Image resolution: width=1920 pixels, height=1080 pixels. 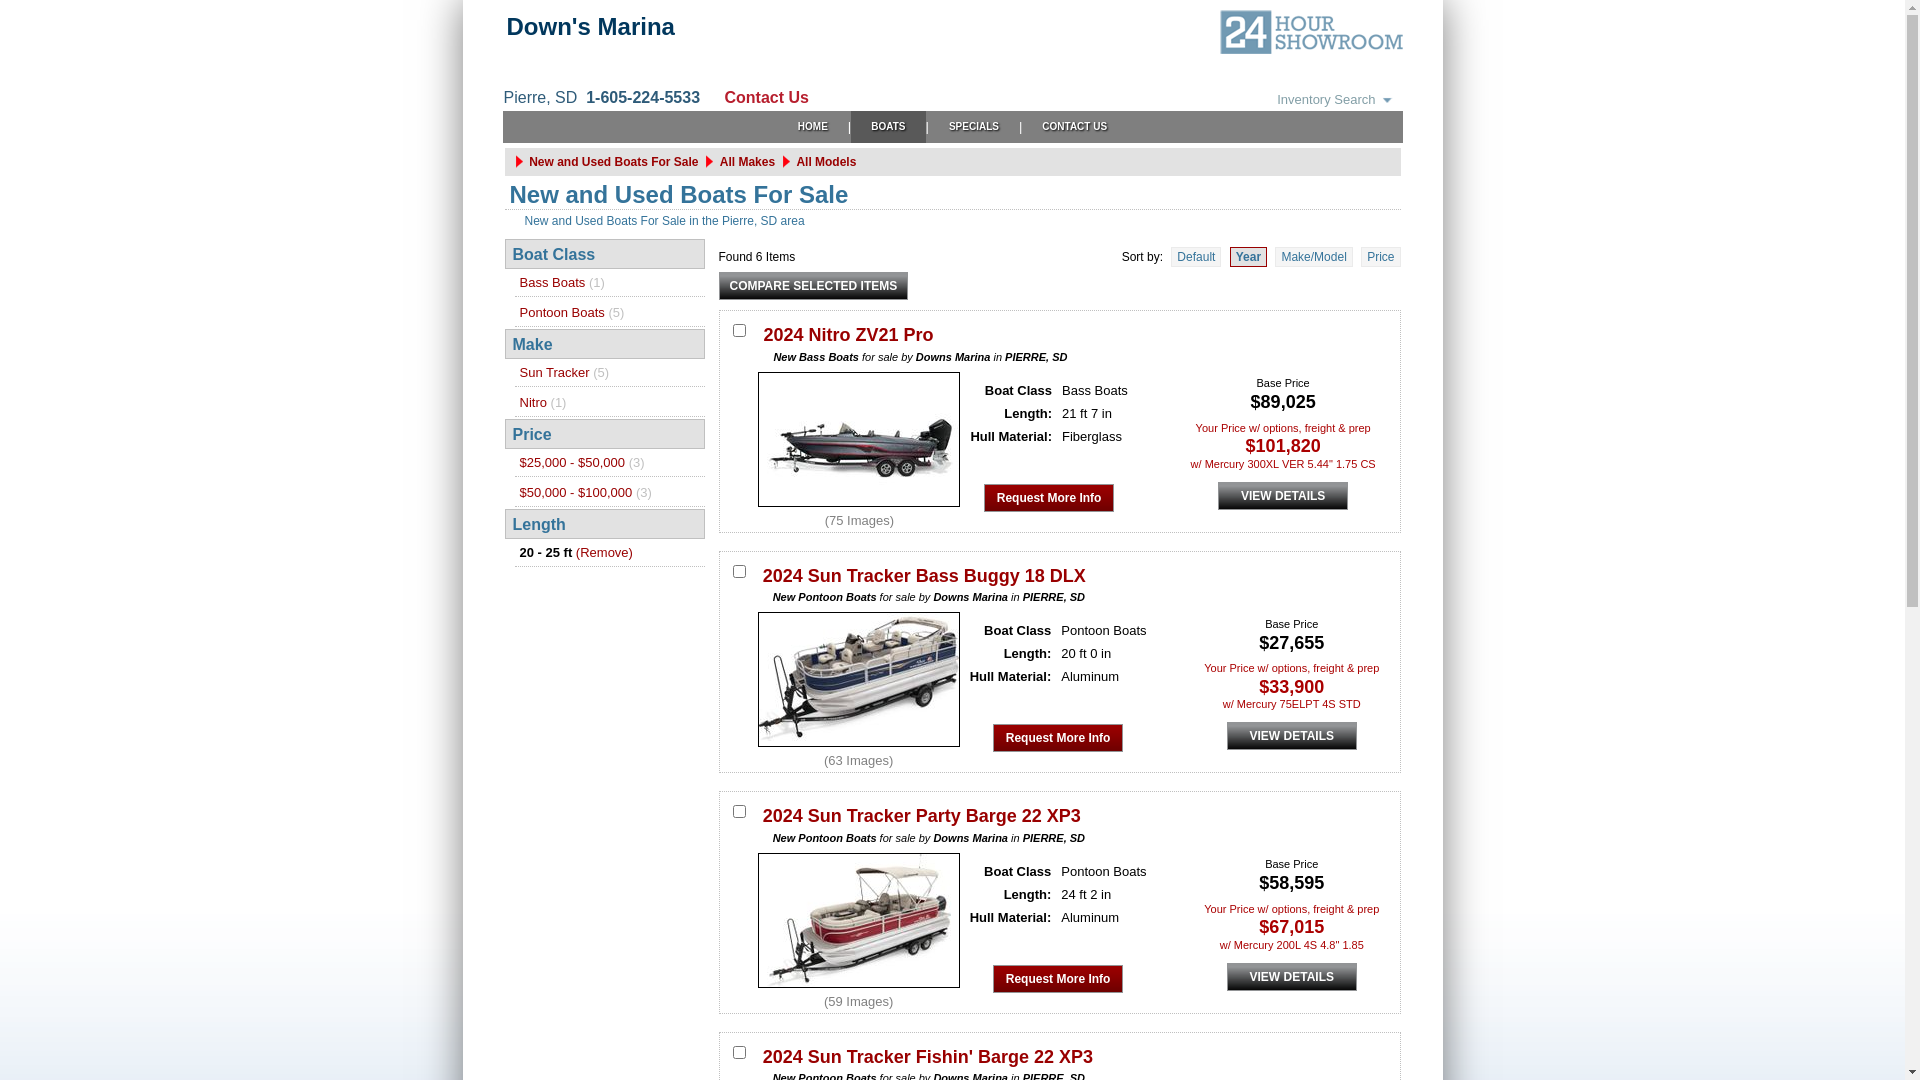 What do you see at coordinates (604, 552) in the screenshot?
I see `(Remove)` at bounding box center [604, 552].